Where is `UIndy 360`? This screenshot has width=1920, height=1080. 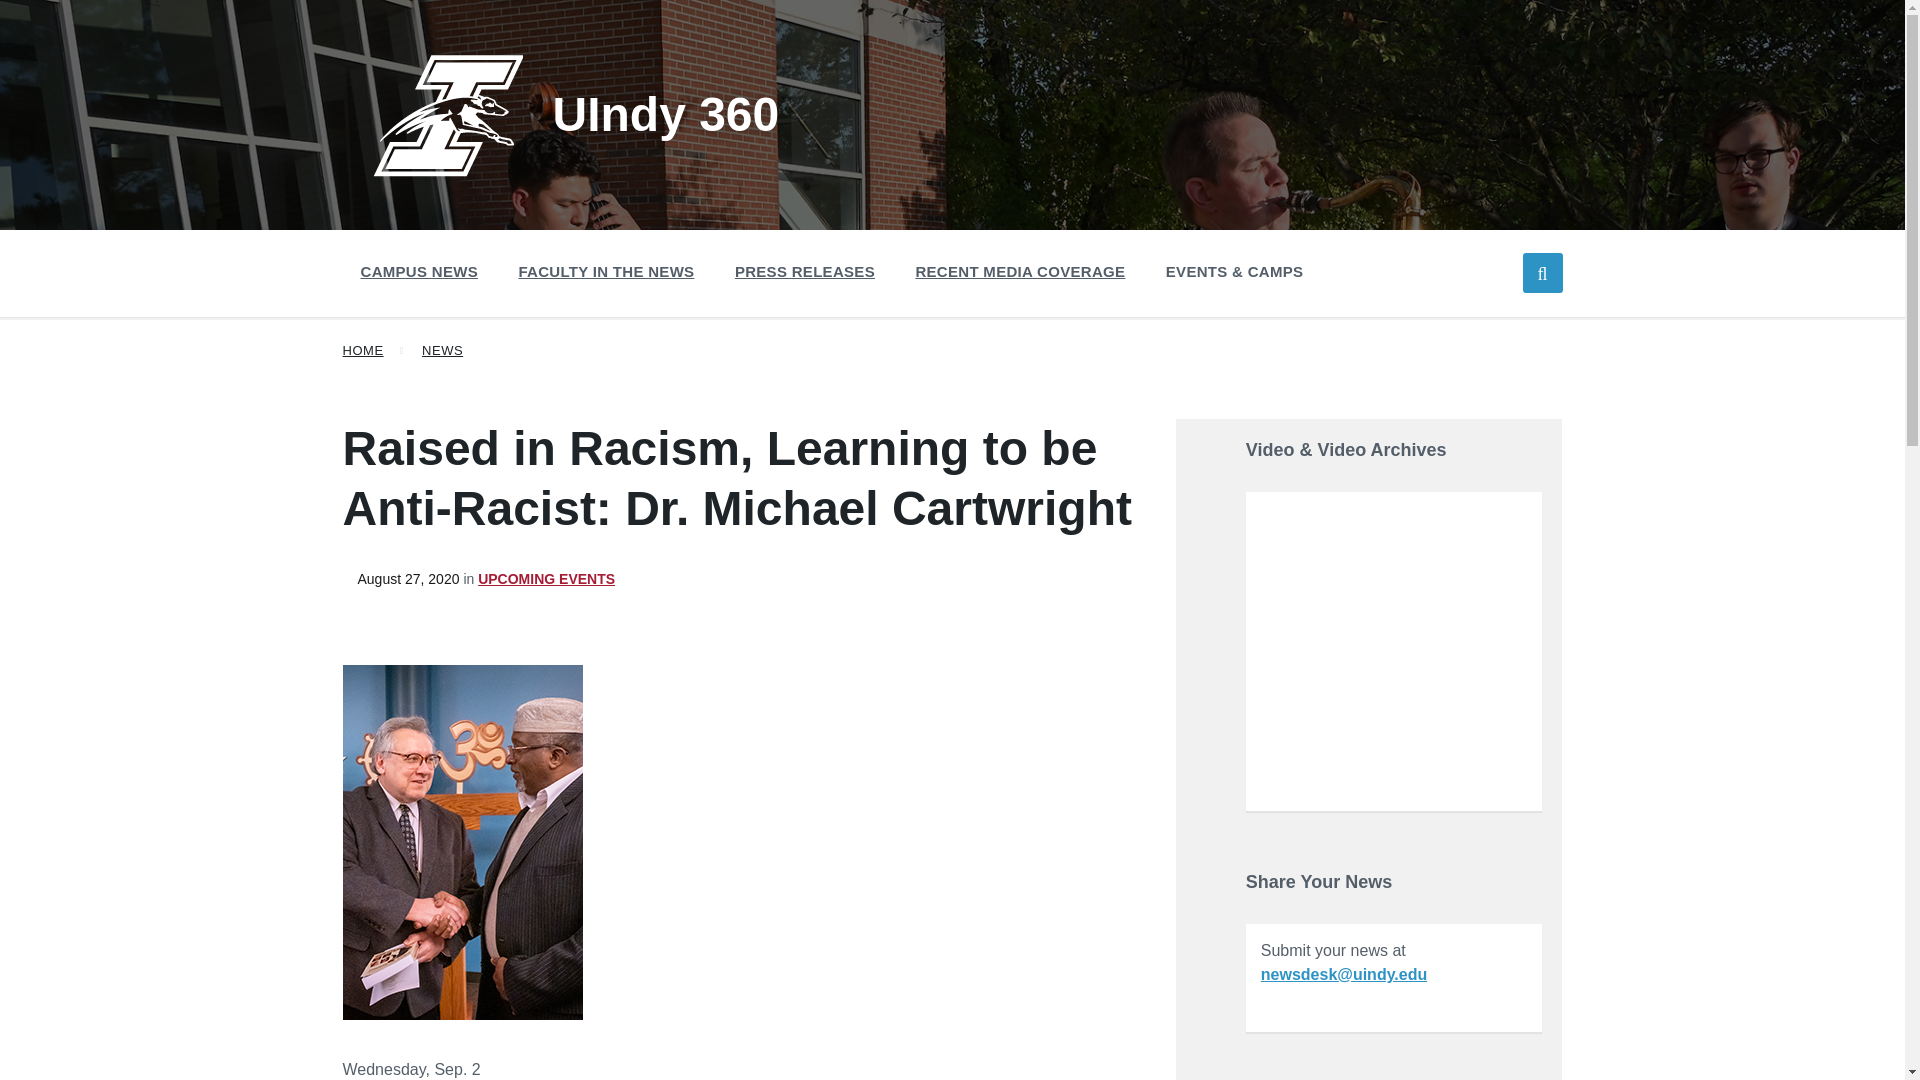 UIndy 360 is located at coordinates (576, 114).